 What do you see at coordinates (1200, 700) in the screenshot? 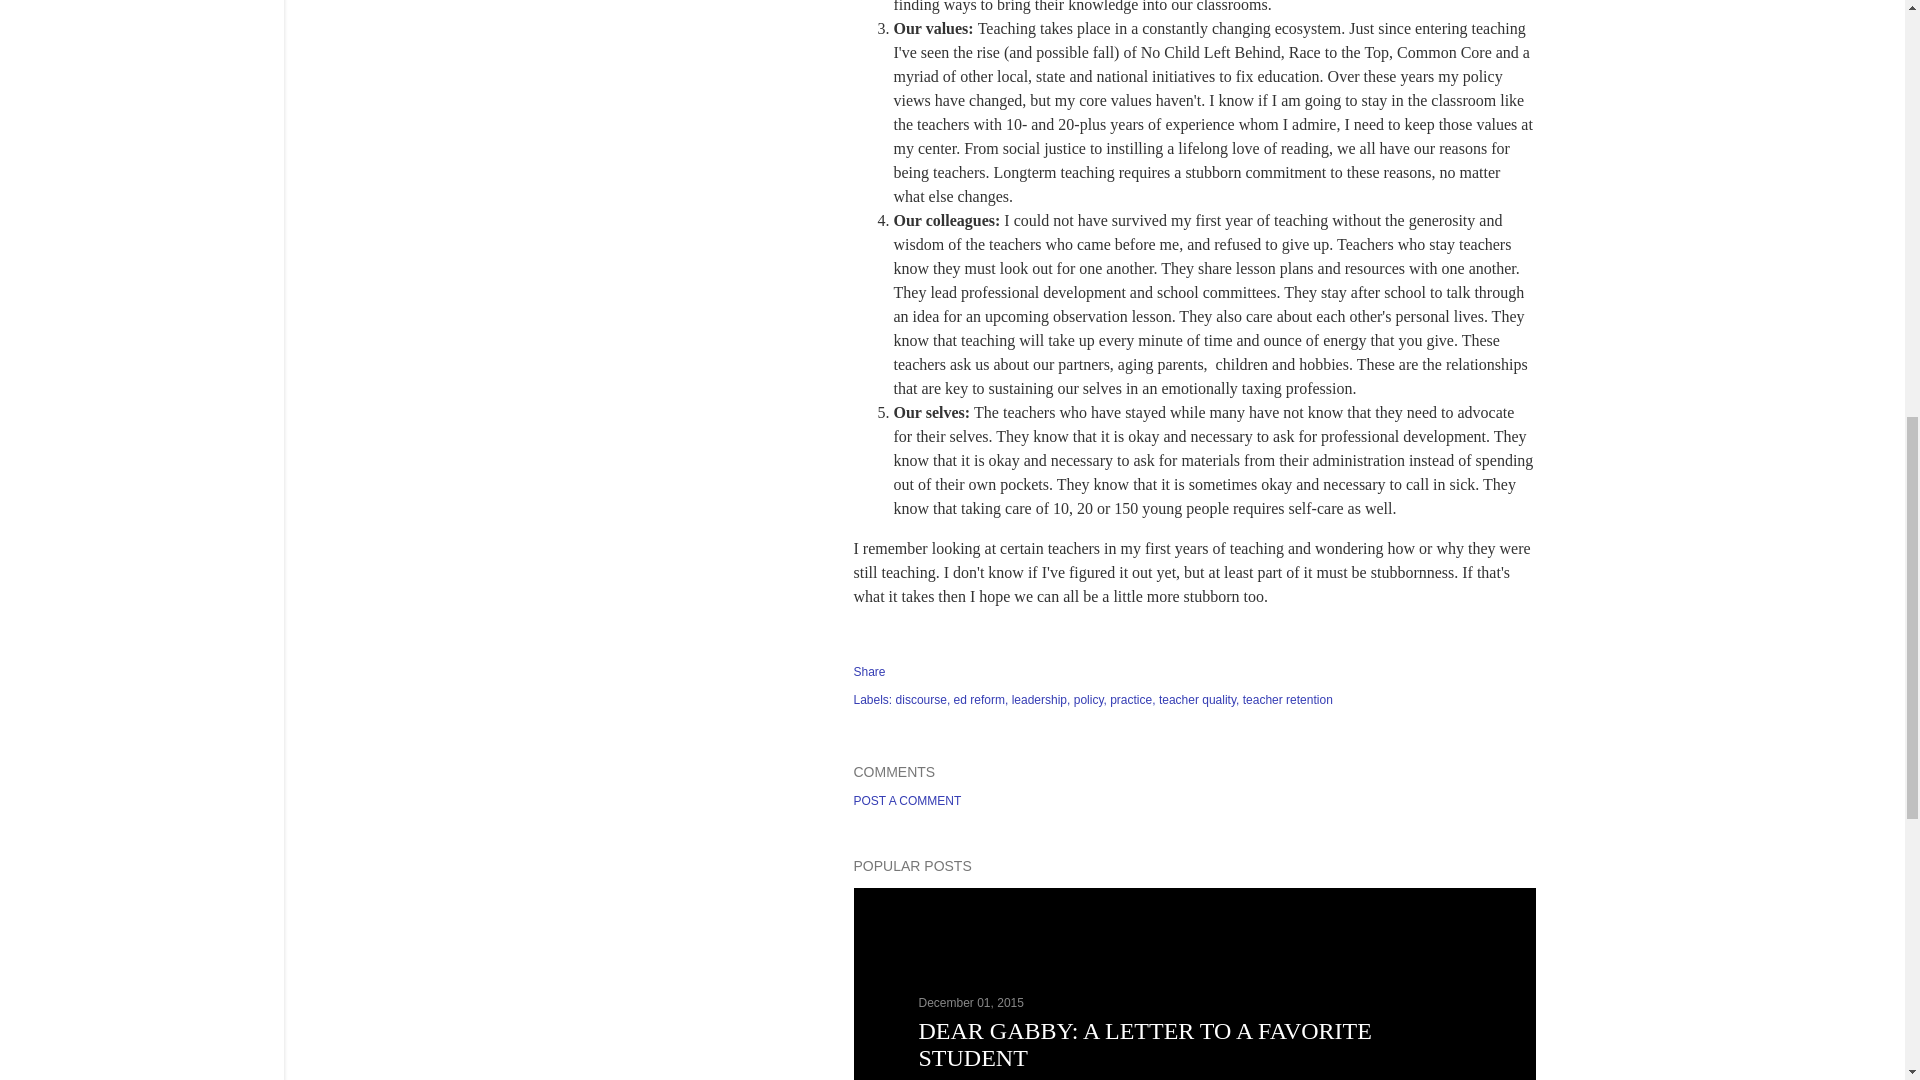
I see `teacher quality` at bounding box center [1200, 700].